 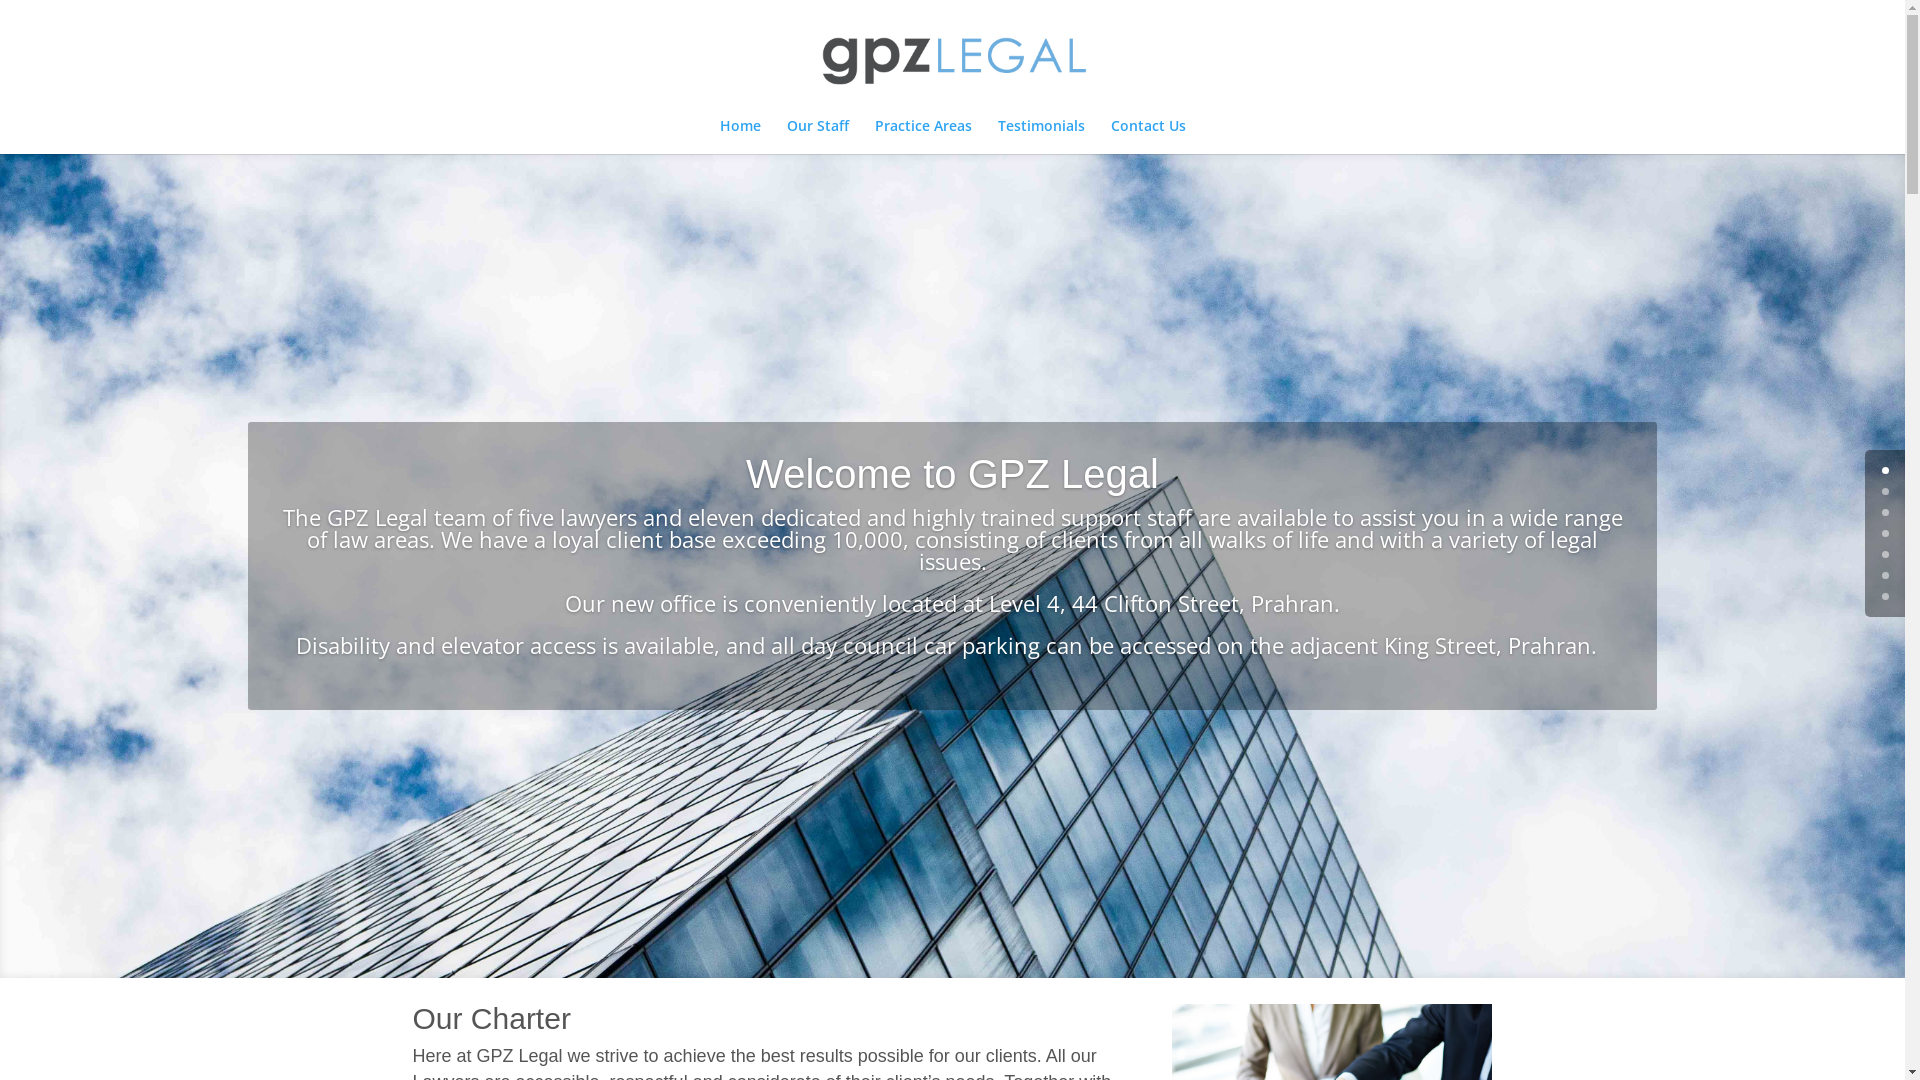 I want to click on Our Staff, so click(x=817, y=136).